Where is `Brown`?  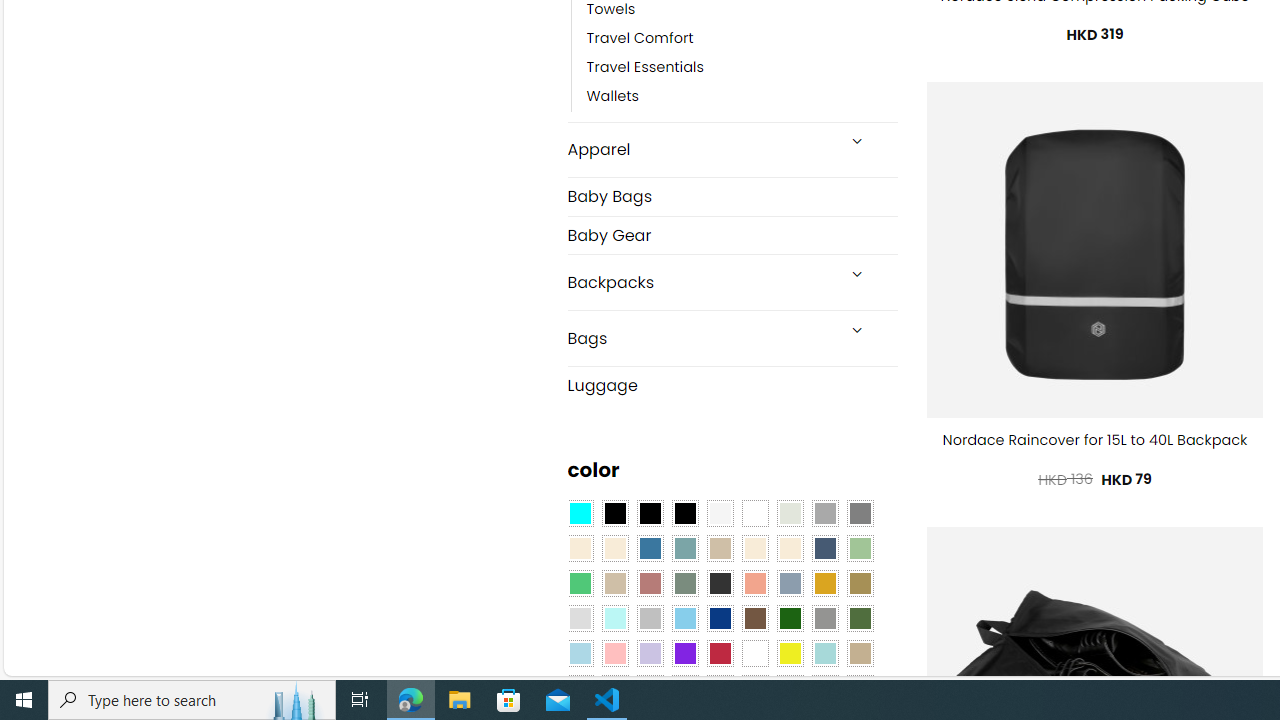 Brown is located at coordinates (755, 619).